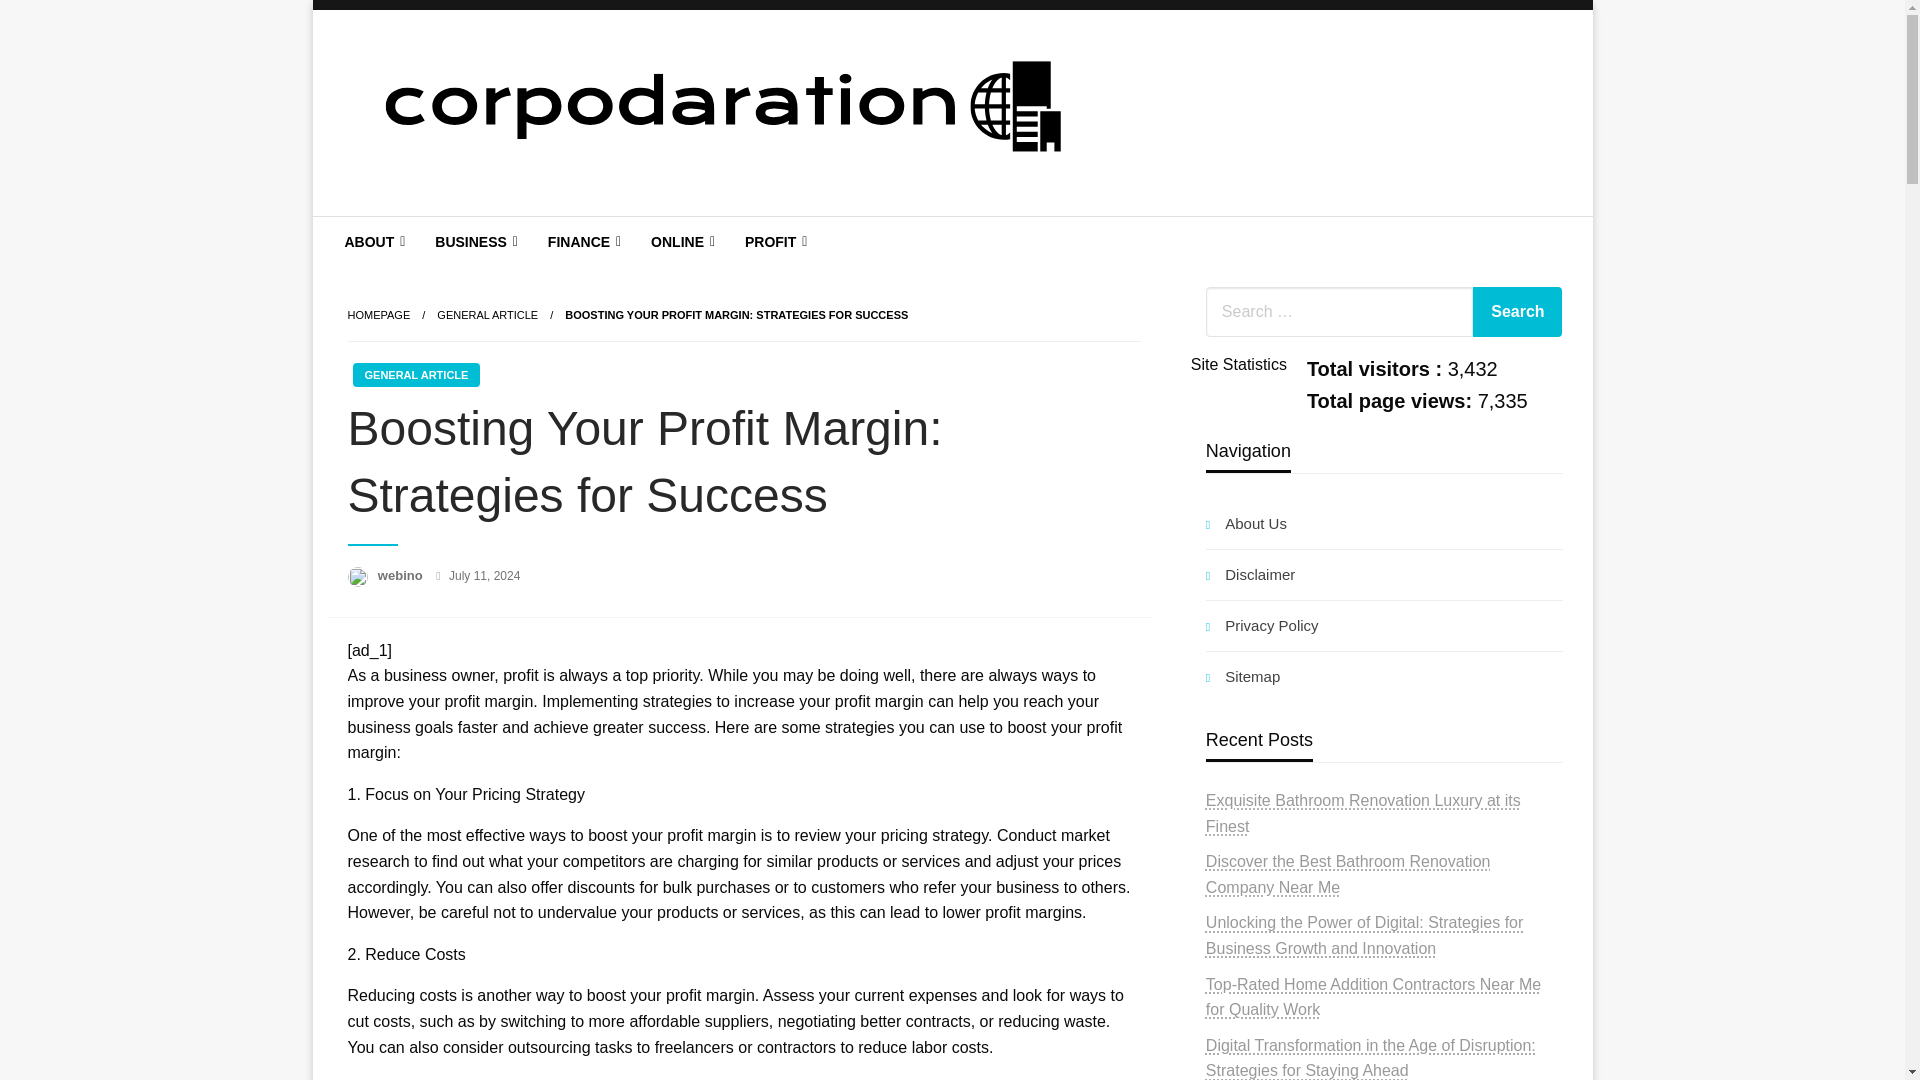 Image resolution: width=1920 pixels, height=1080 pixels. I want to click on ABOUT, so click(373, 242).